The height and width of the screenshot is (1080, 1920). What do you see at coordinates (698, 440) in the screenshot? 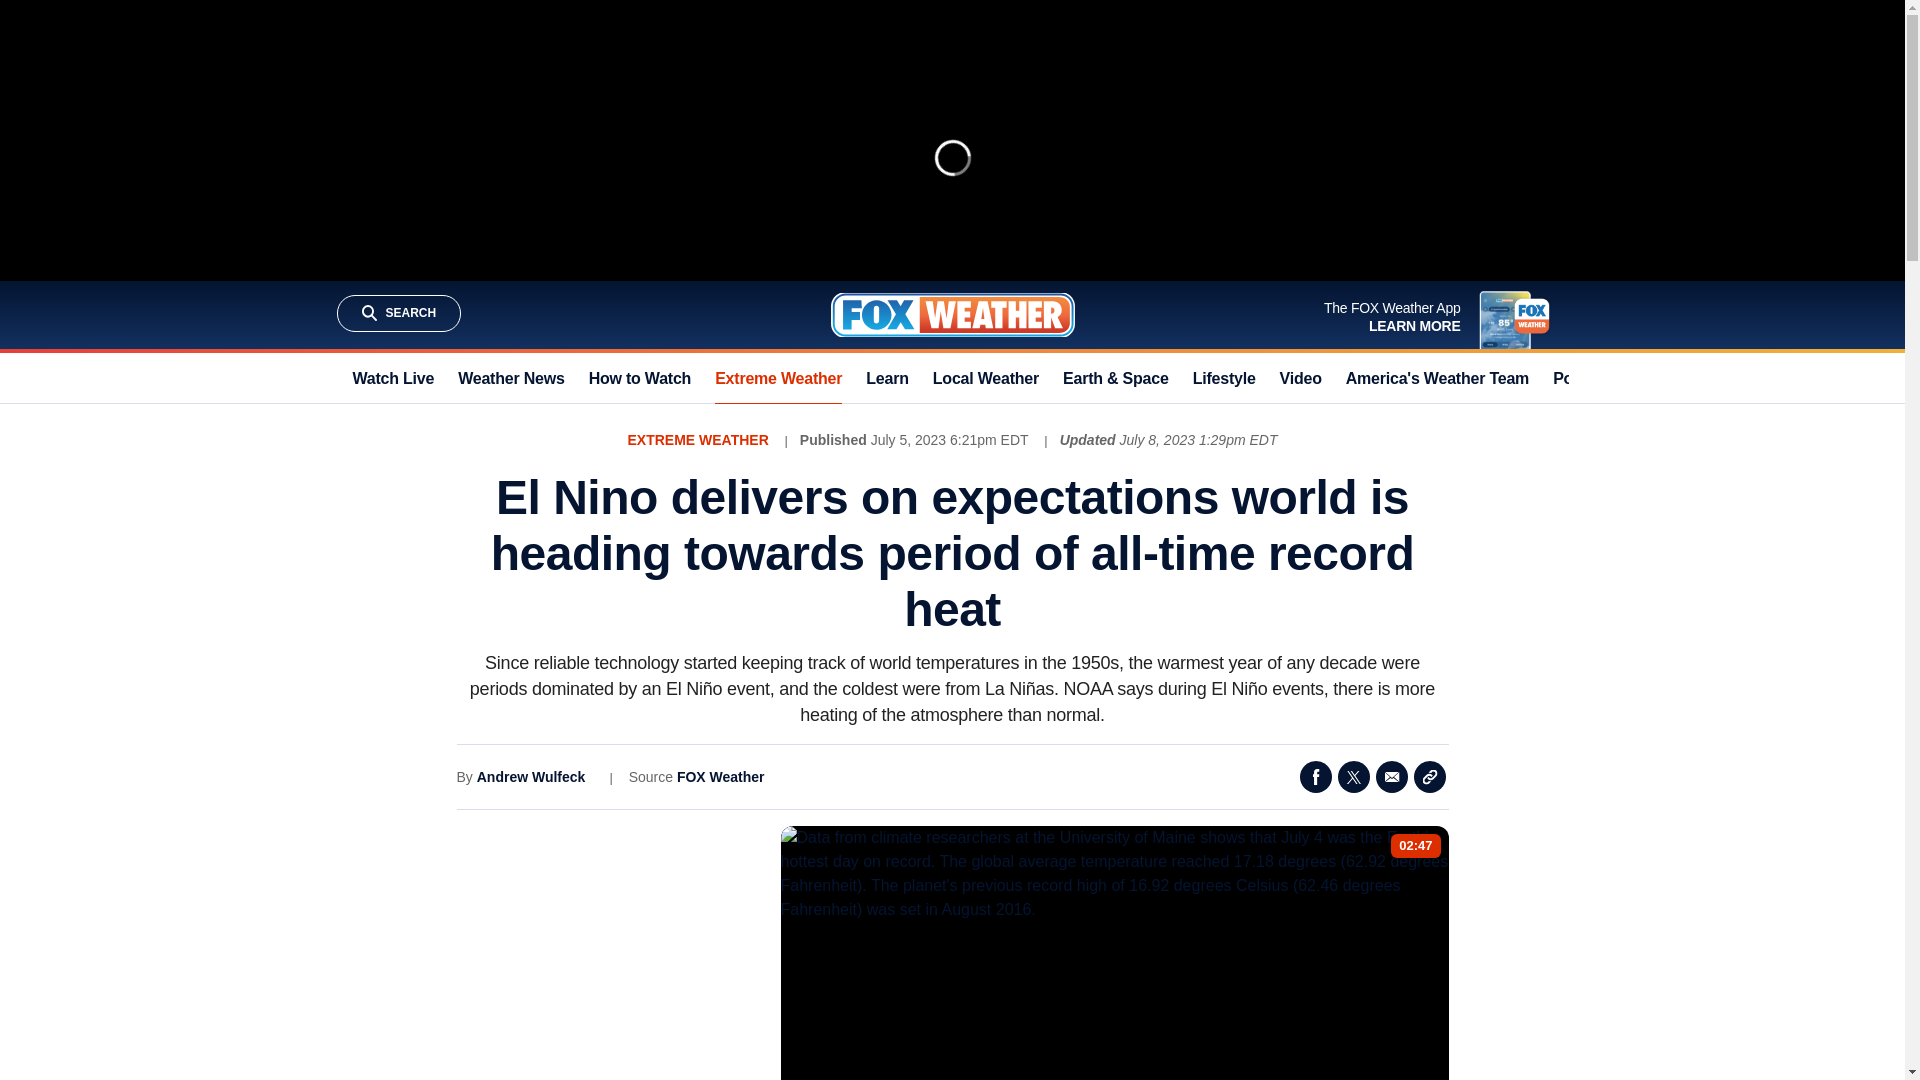
I see `EXTREME WEATHER` at bounding box center [698, 440].